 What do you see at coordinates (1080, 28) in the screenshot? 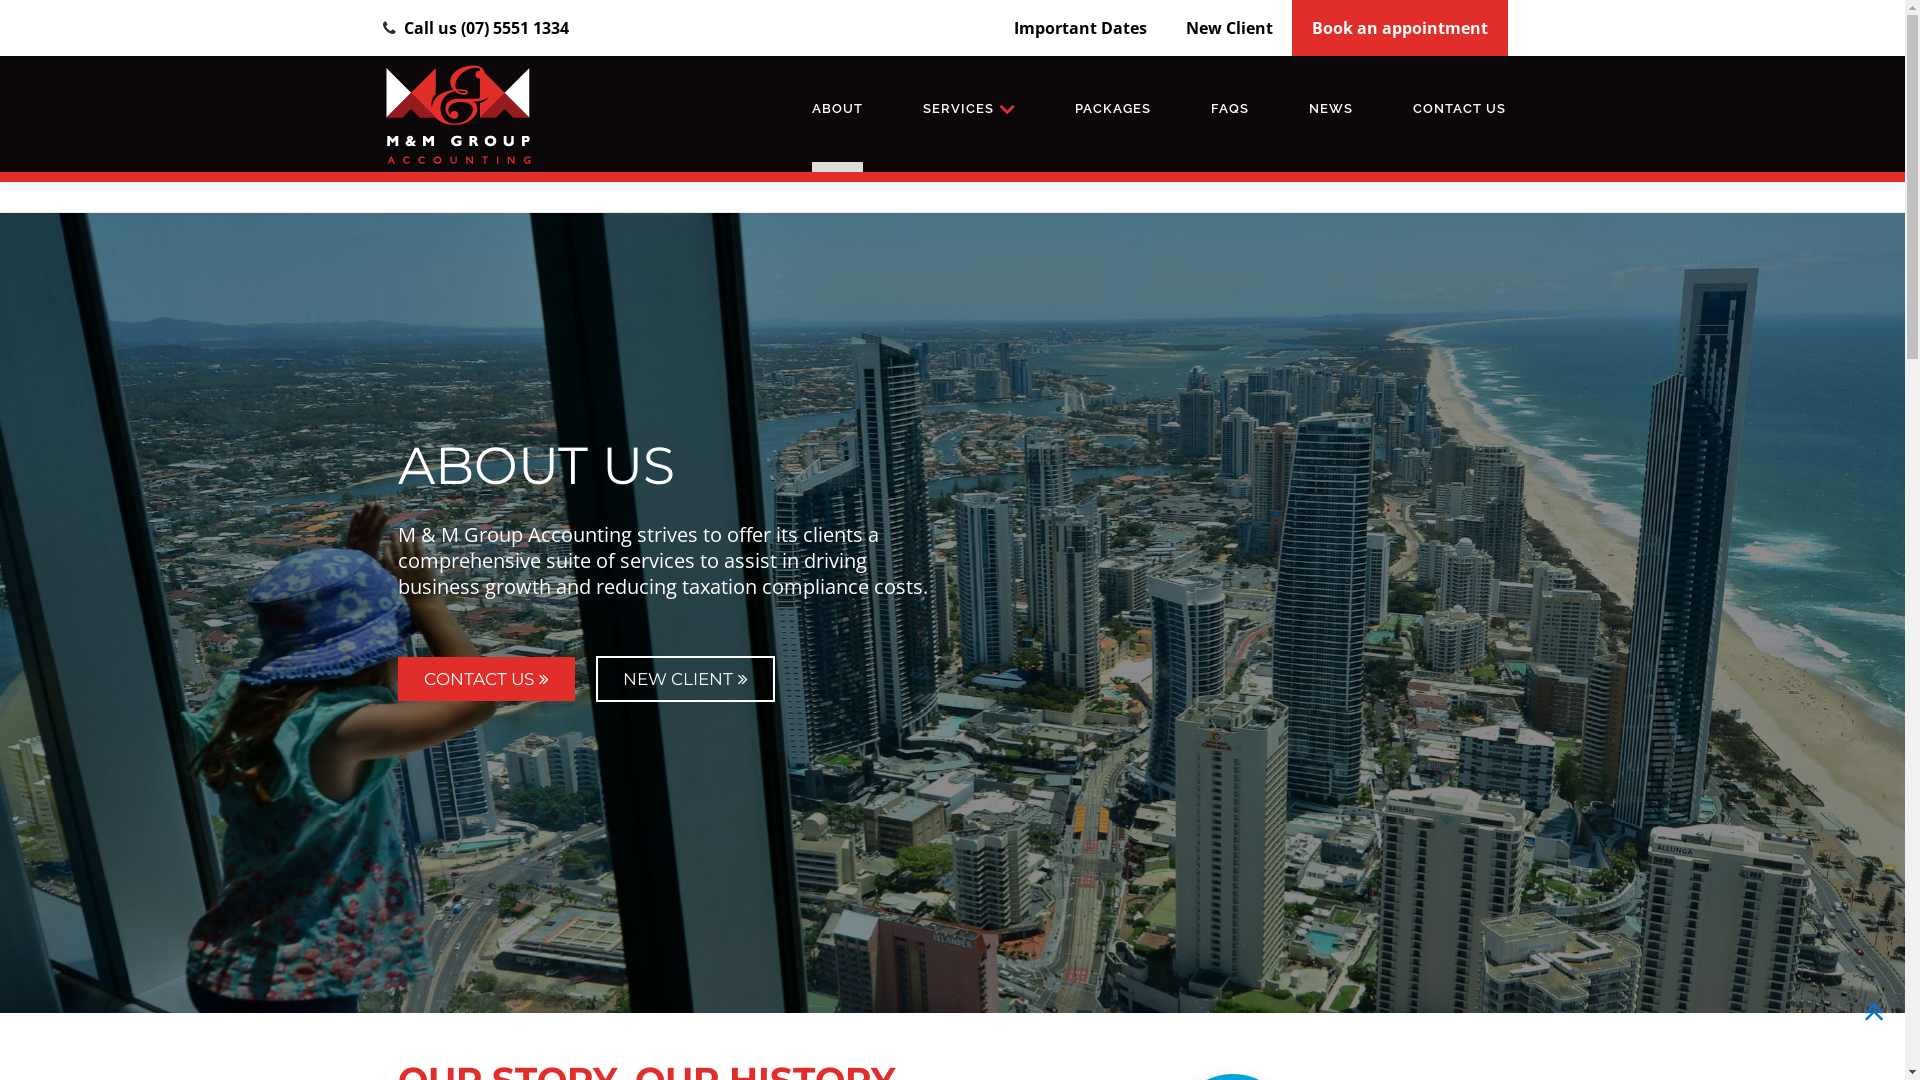
I see `Important Dates` at bounding box center [1080, 28].